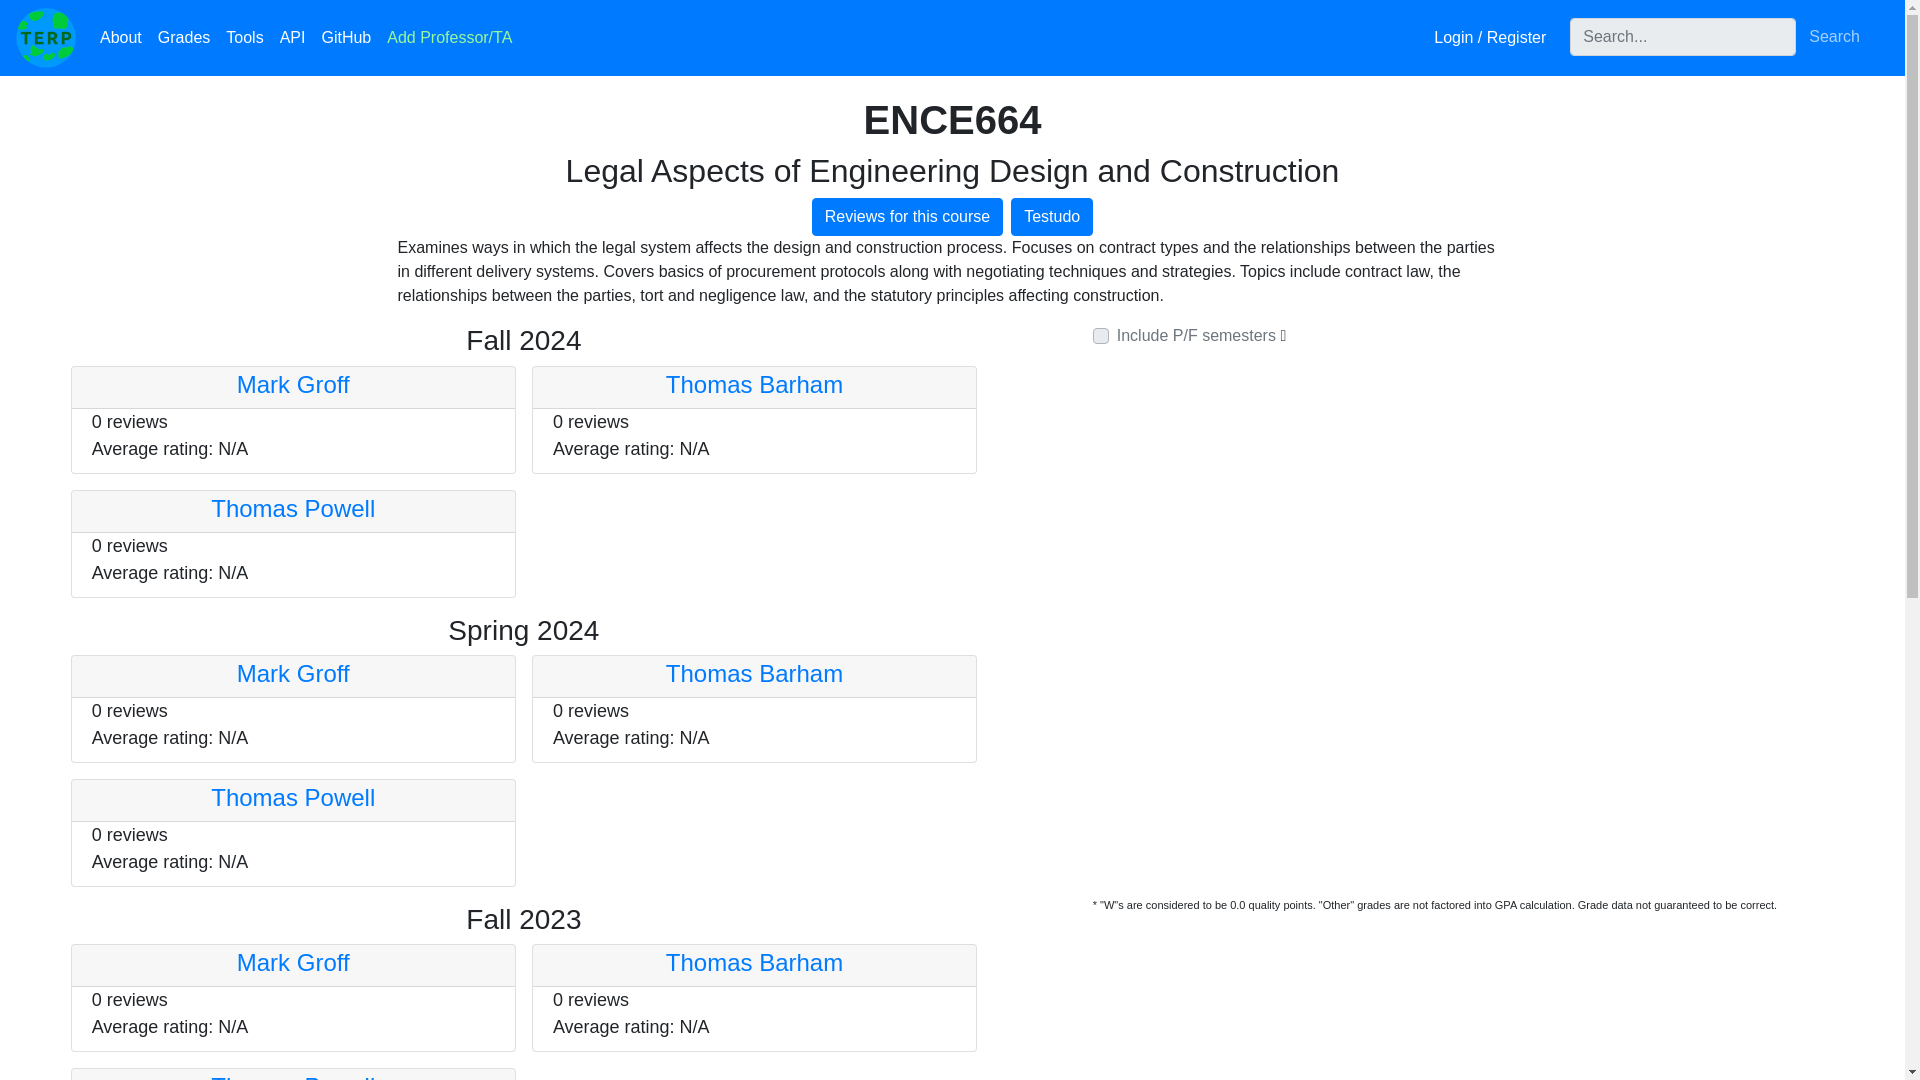 The image size is (1920, 1080). What do you see at coordinates (293, 38) in the screenshot?
I see `API` at bounding box center [293, 38].